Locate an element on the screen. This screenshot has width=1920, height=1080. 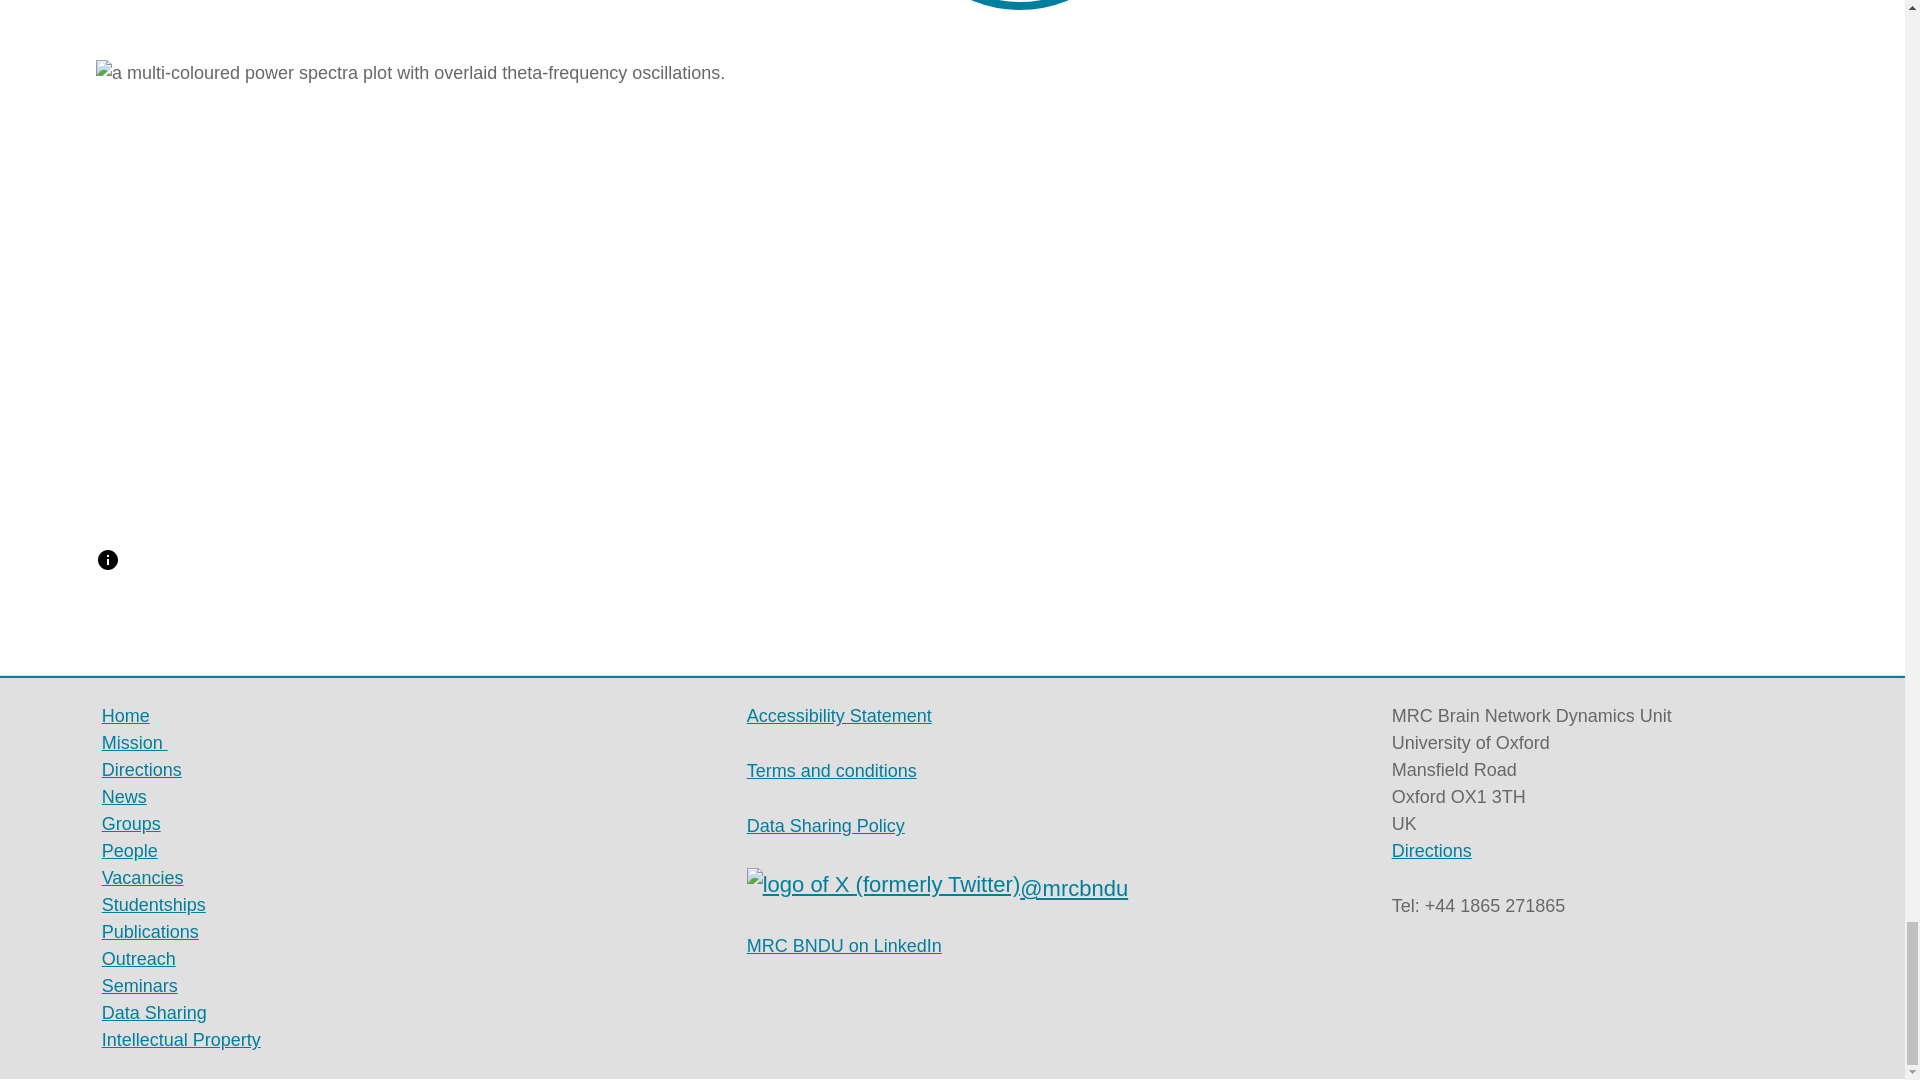
Publications is located at coordinates (150, 932).